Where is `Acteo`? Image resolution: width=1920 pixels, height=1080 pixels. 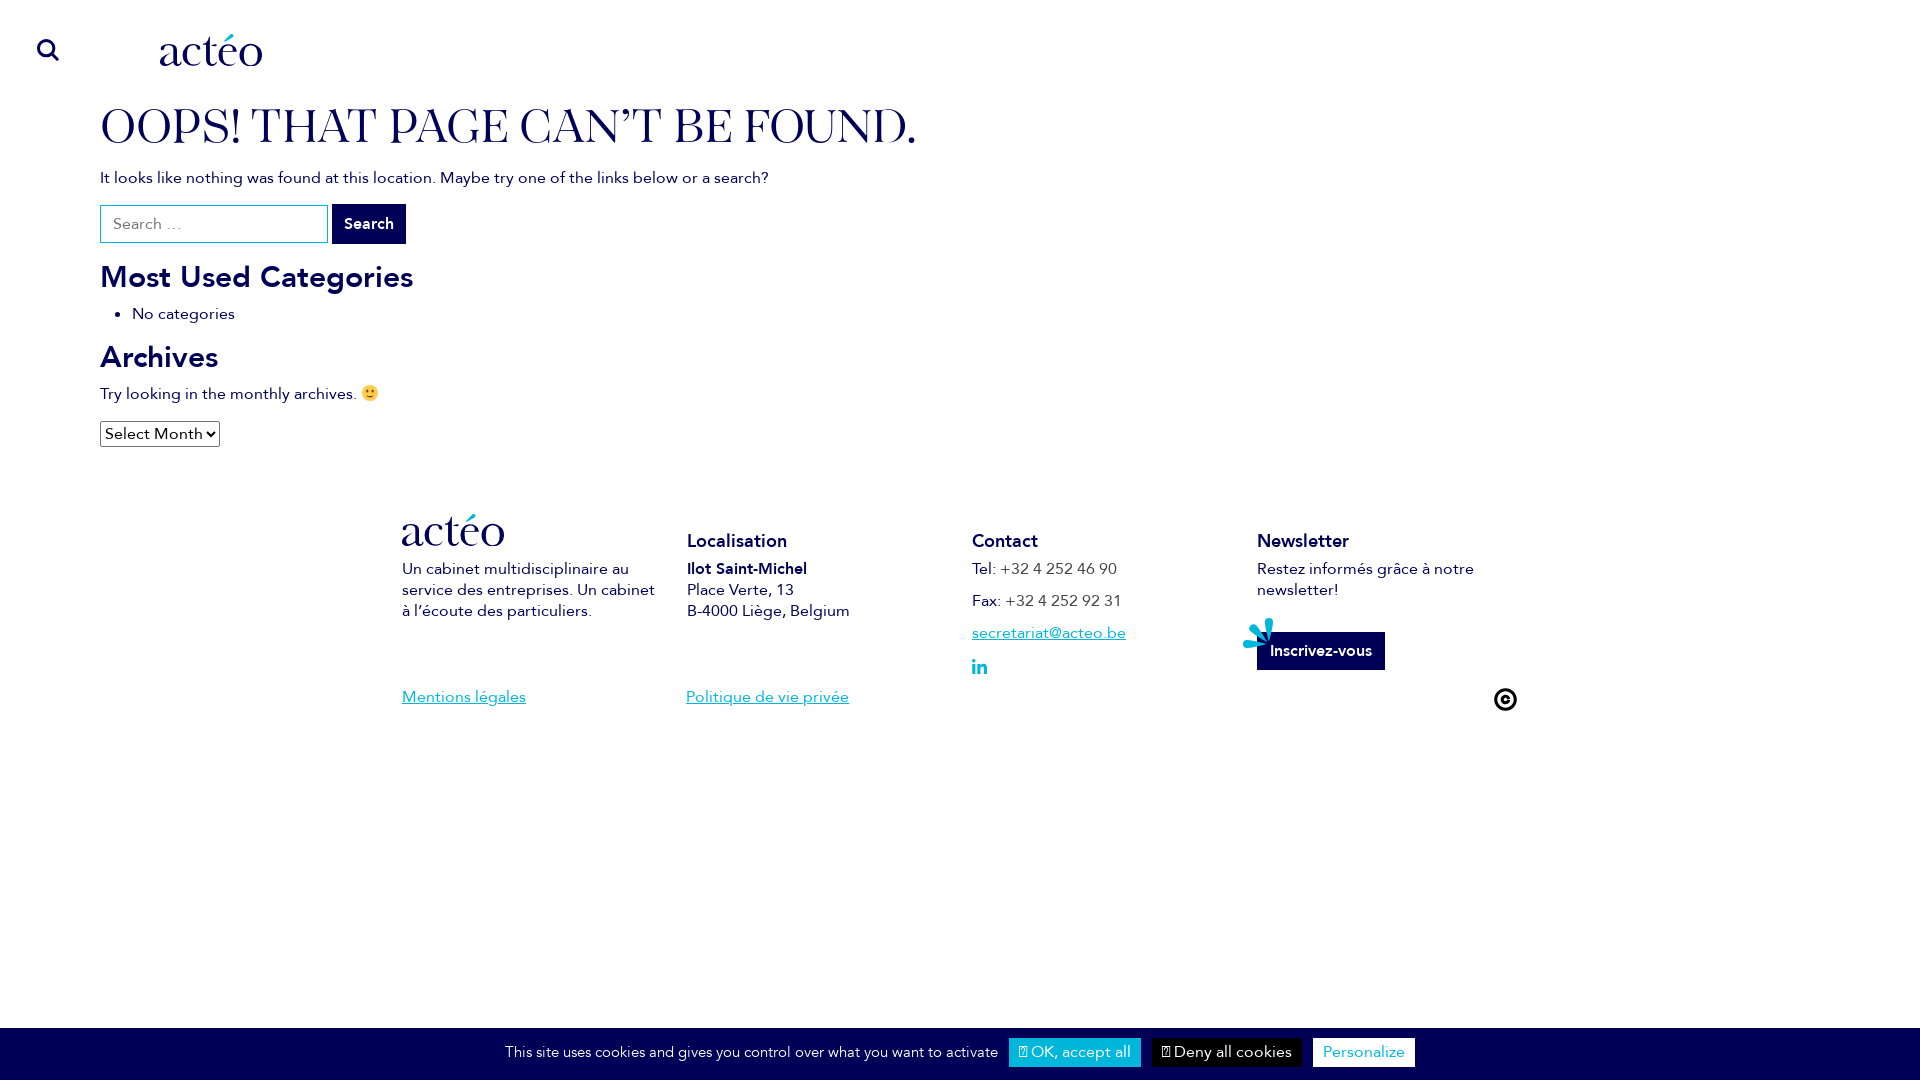 Acteo is located at coordinates (211, 50).